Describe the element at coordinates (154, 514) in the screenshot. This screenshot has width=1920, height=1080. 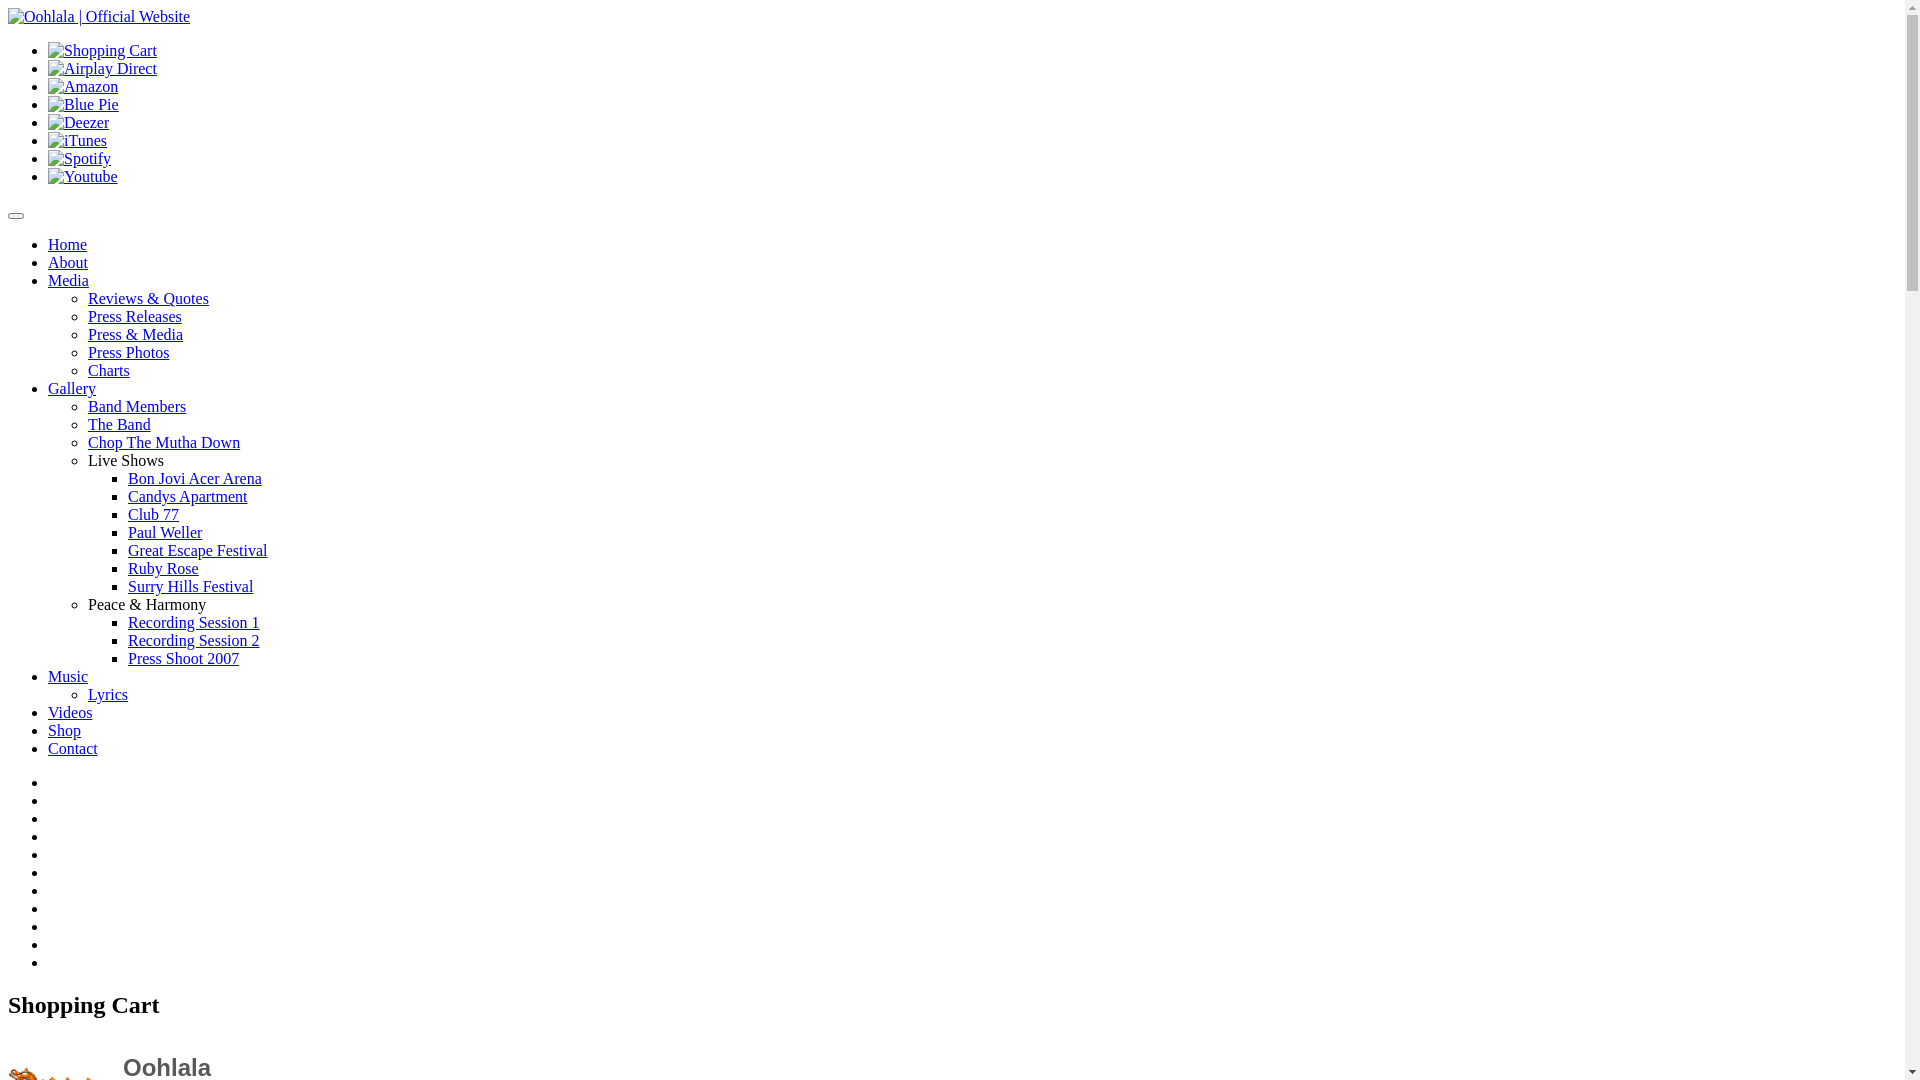
I see `Club 77` at that location.